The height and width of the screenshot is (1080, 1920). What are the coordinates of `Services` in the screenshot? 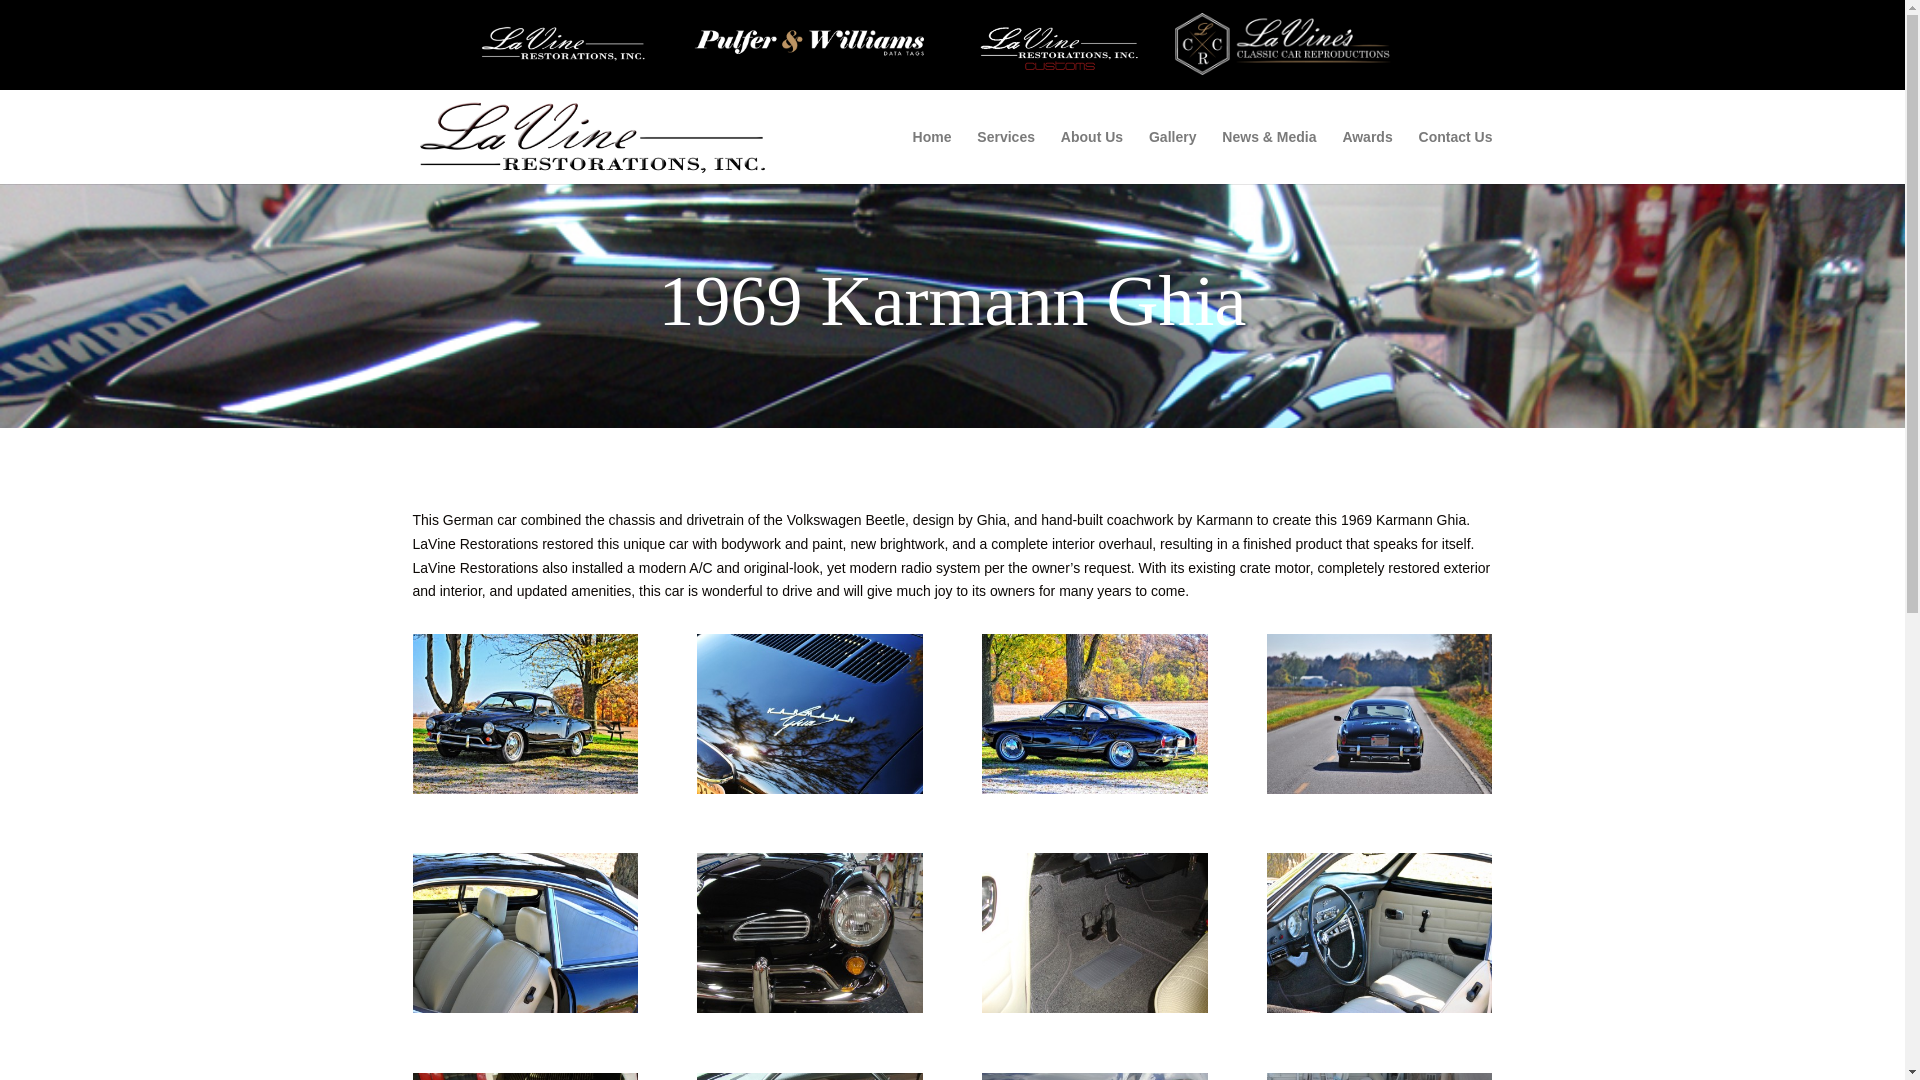 It's located at (1006, 156).